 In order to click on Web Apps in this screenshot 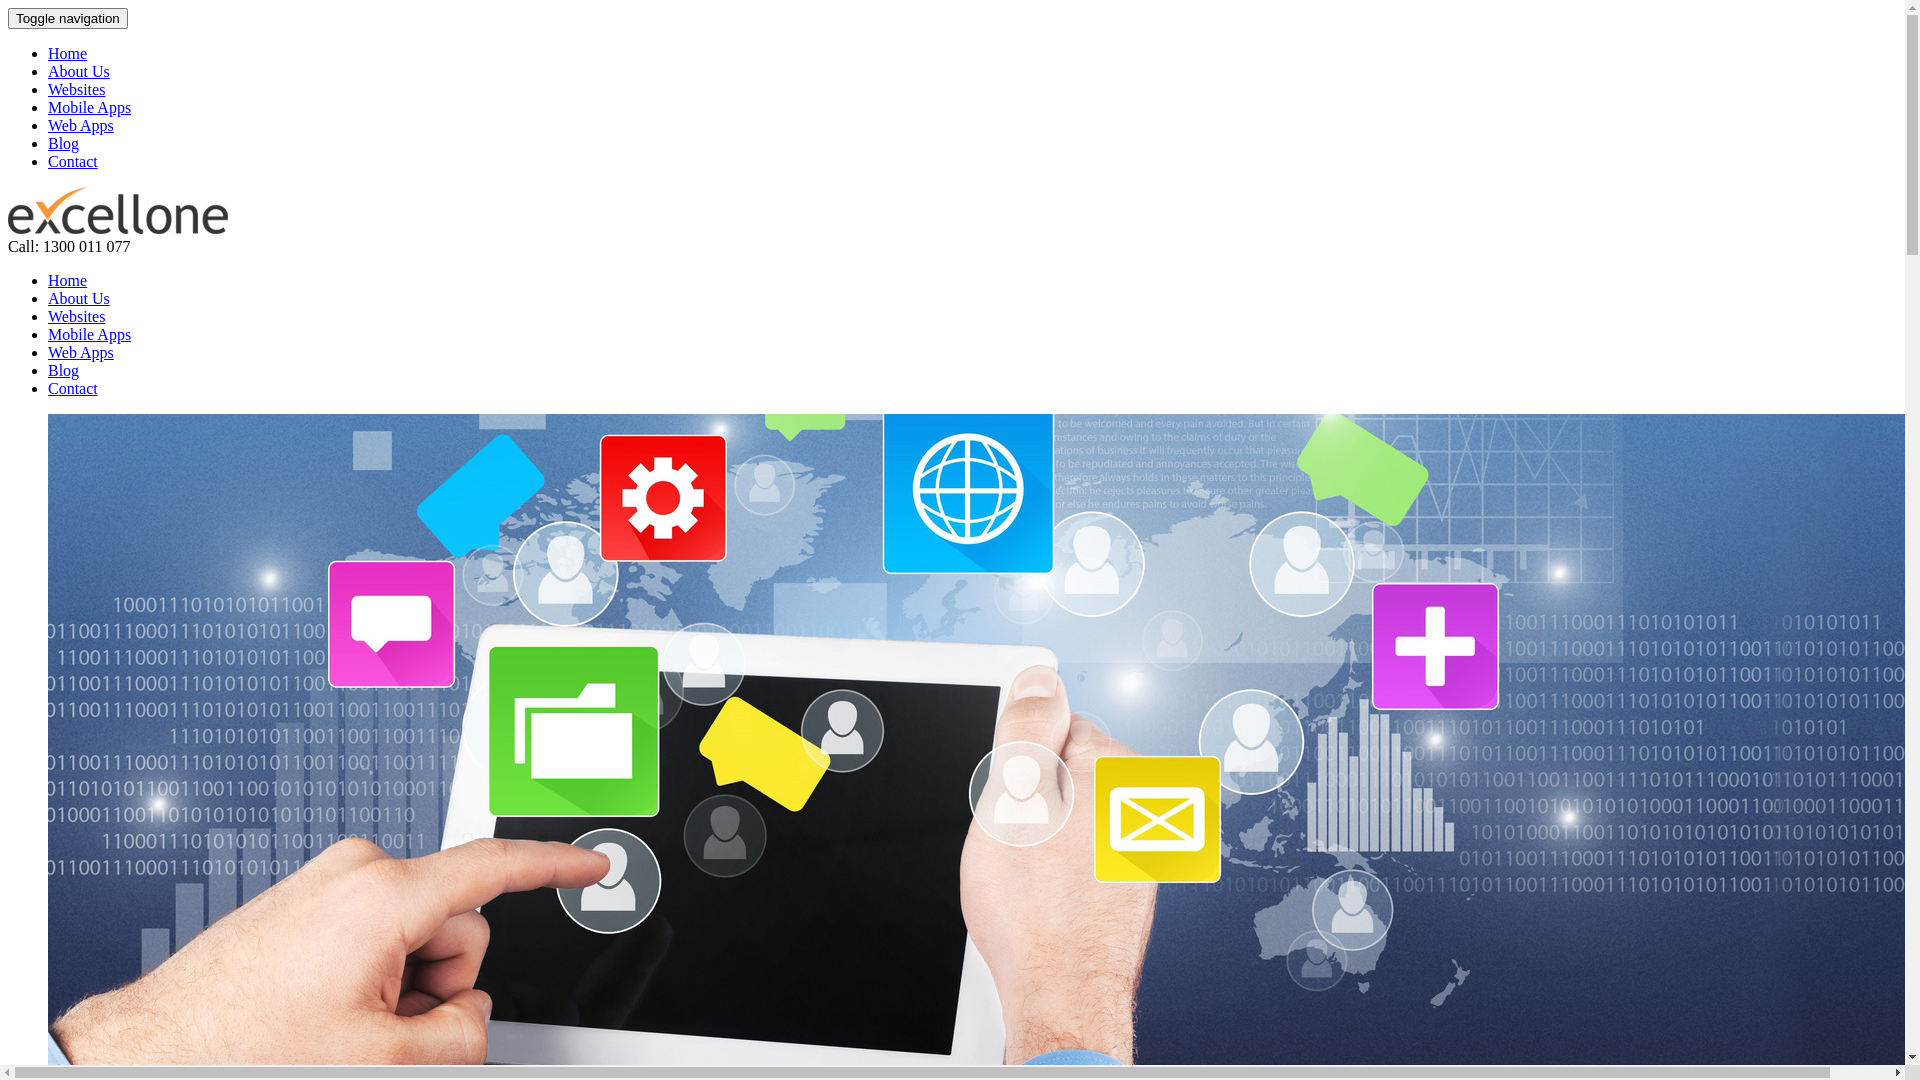, I will do `click(81, 126)`.